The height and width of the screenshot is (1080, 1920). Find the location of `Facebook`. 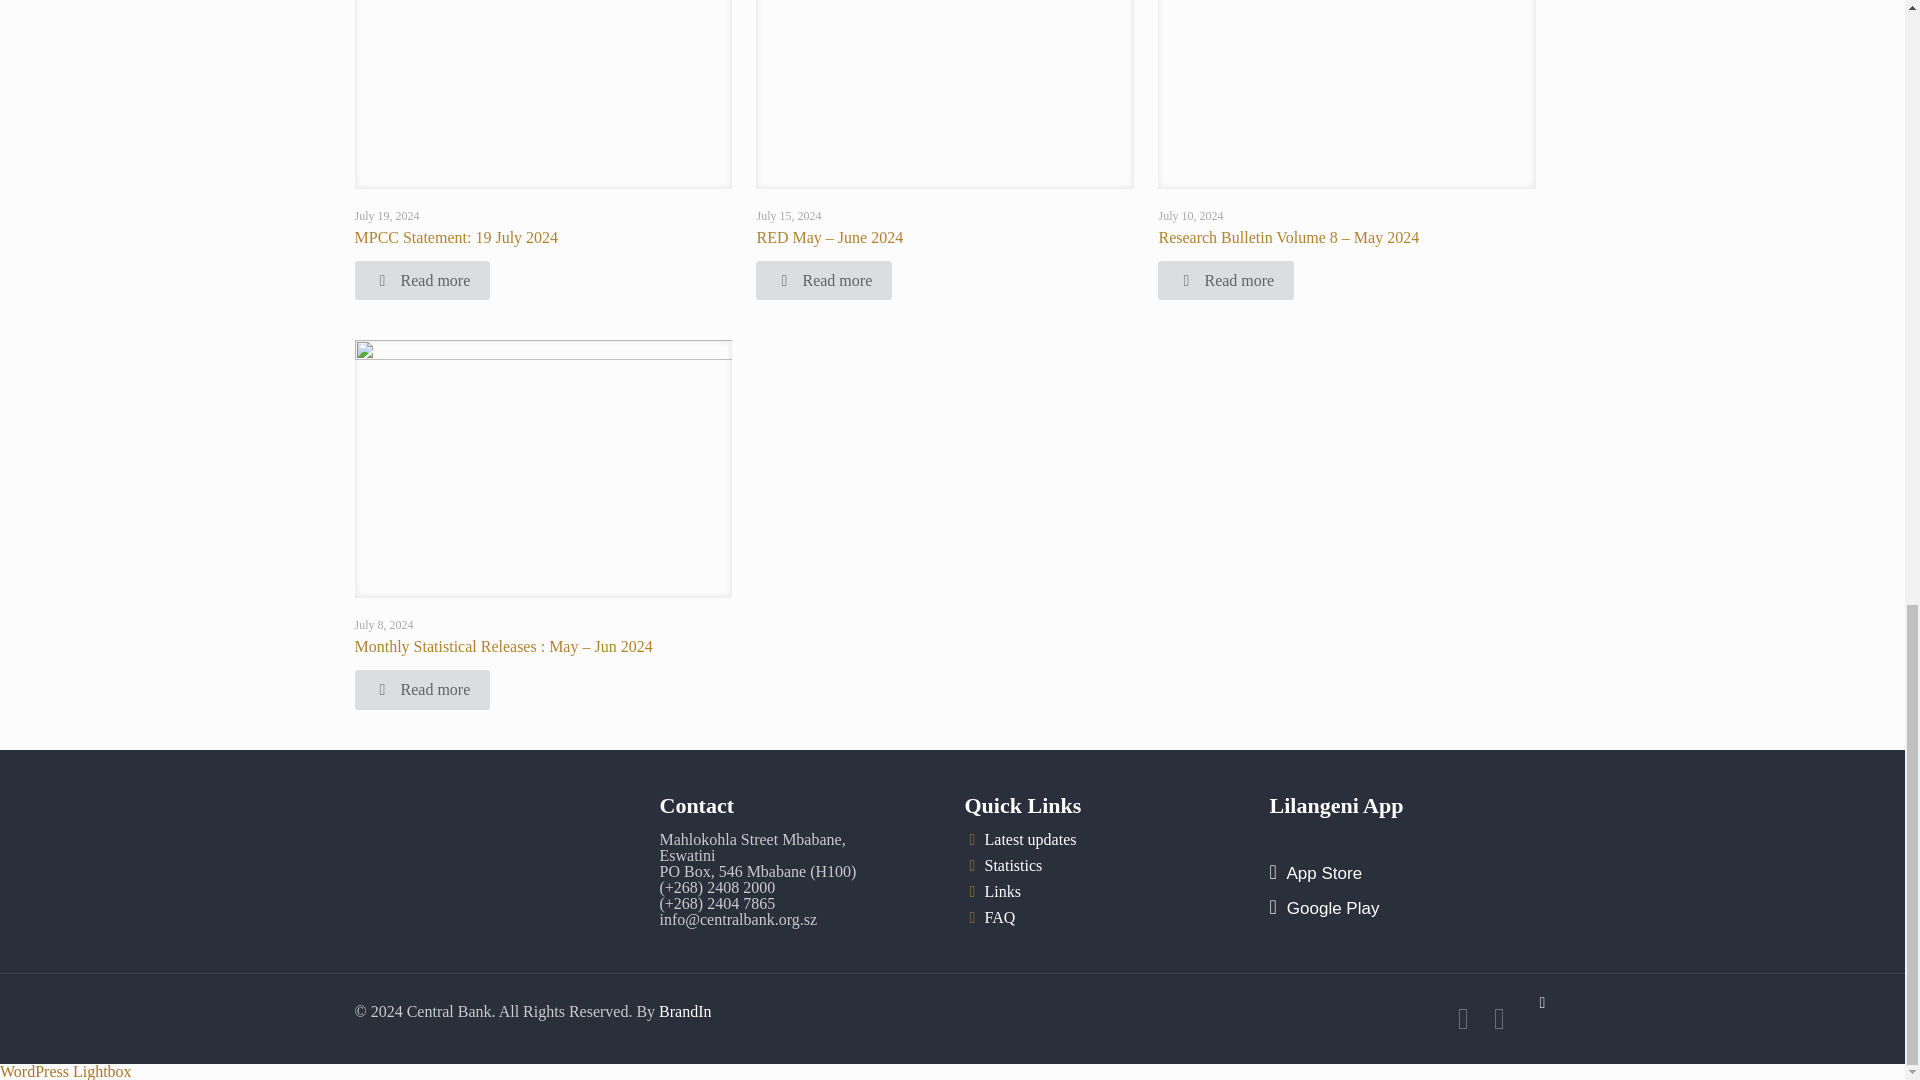

Facebook is located at coordinates (1462, 1024).